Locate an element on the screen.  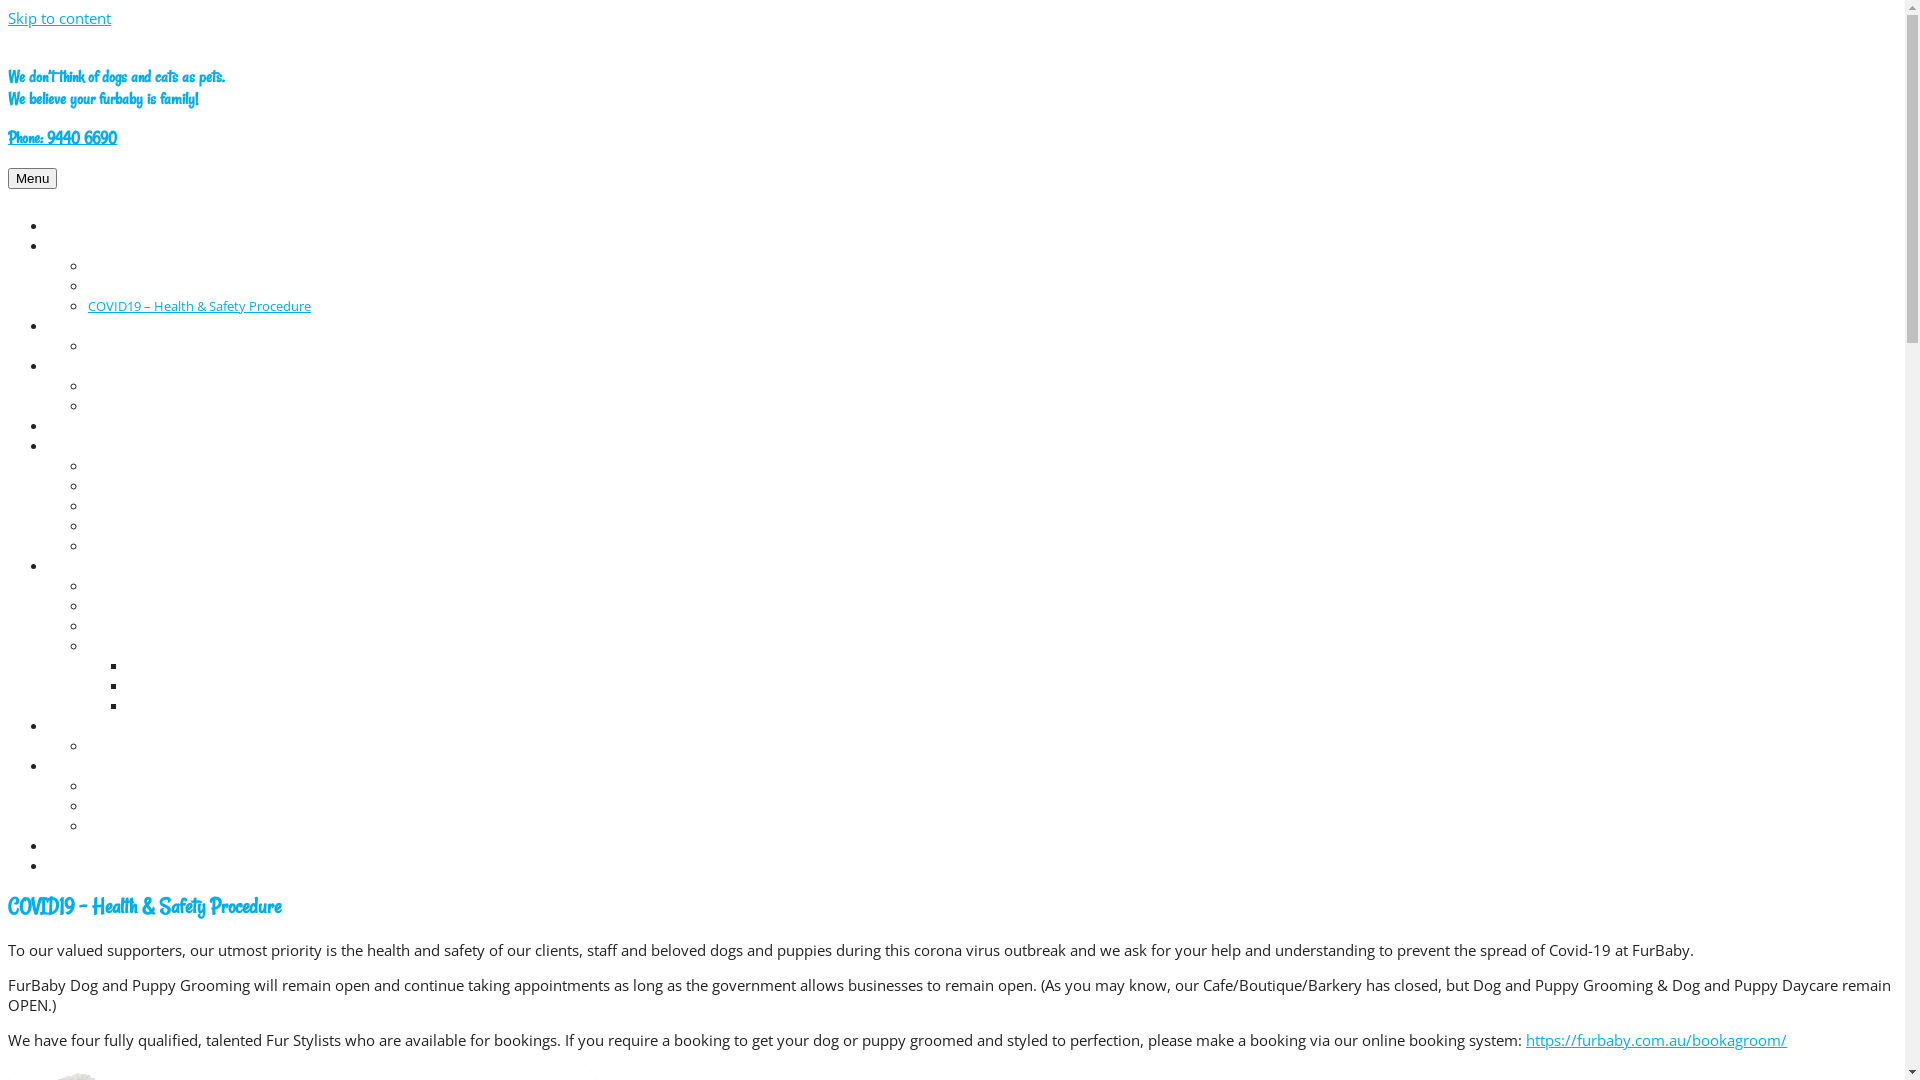
Terms of Use is located at coordinates (166, 706).